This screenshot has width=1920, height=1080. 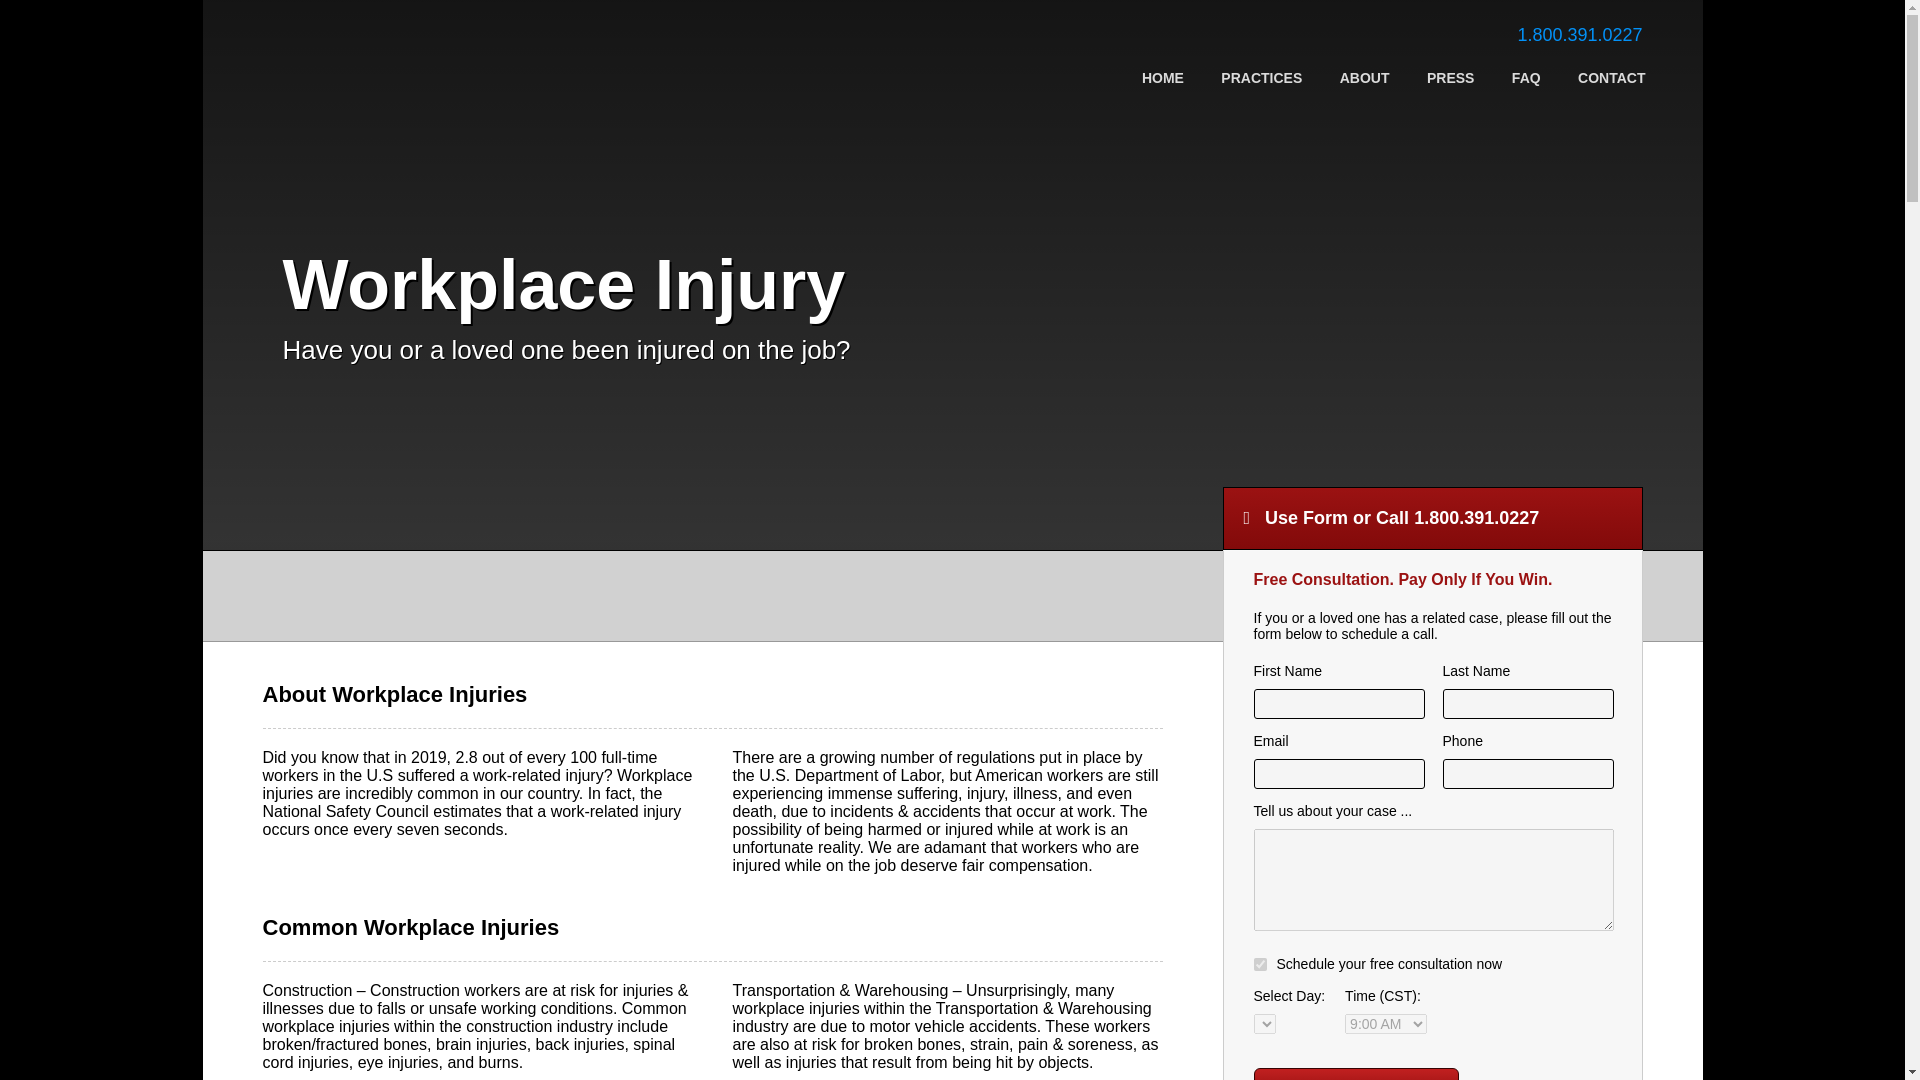 I want to click on FAQ, so click(x=1526, y=78).